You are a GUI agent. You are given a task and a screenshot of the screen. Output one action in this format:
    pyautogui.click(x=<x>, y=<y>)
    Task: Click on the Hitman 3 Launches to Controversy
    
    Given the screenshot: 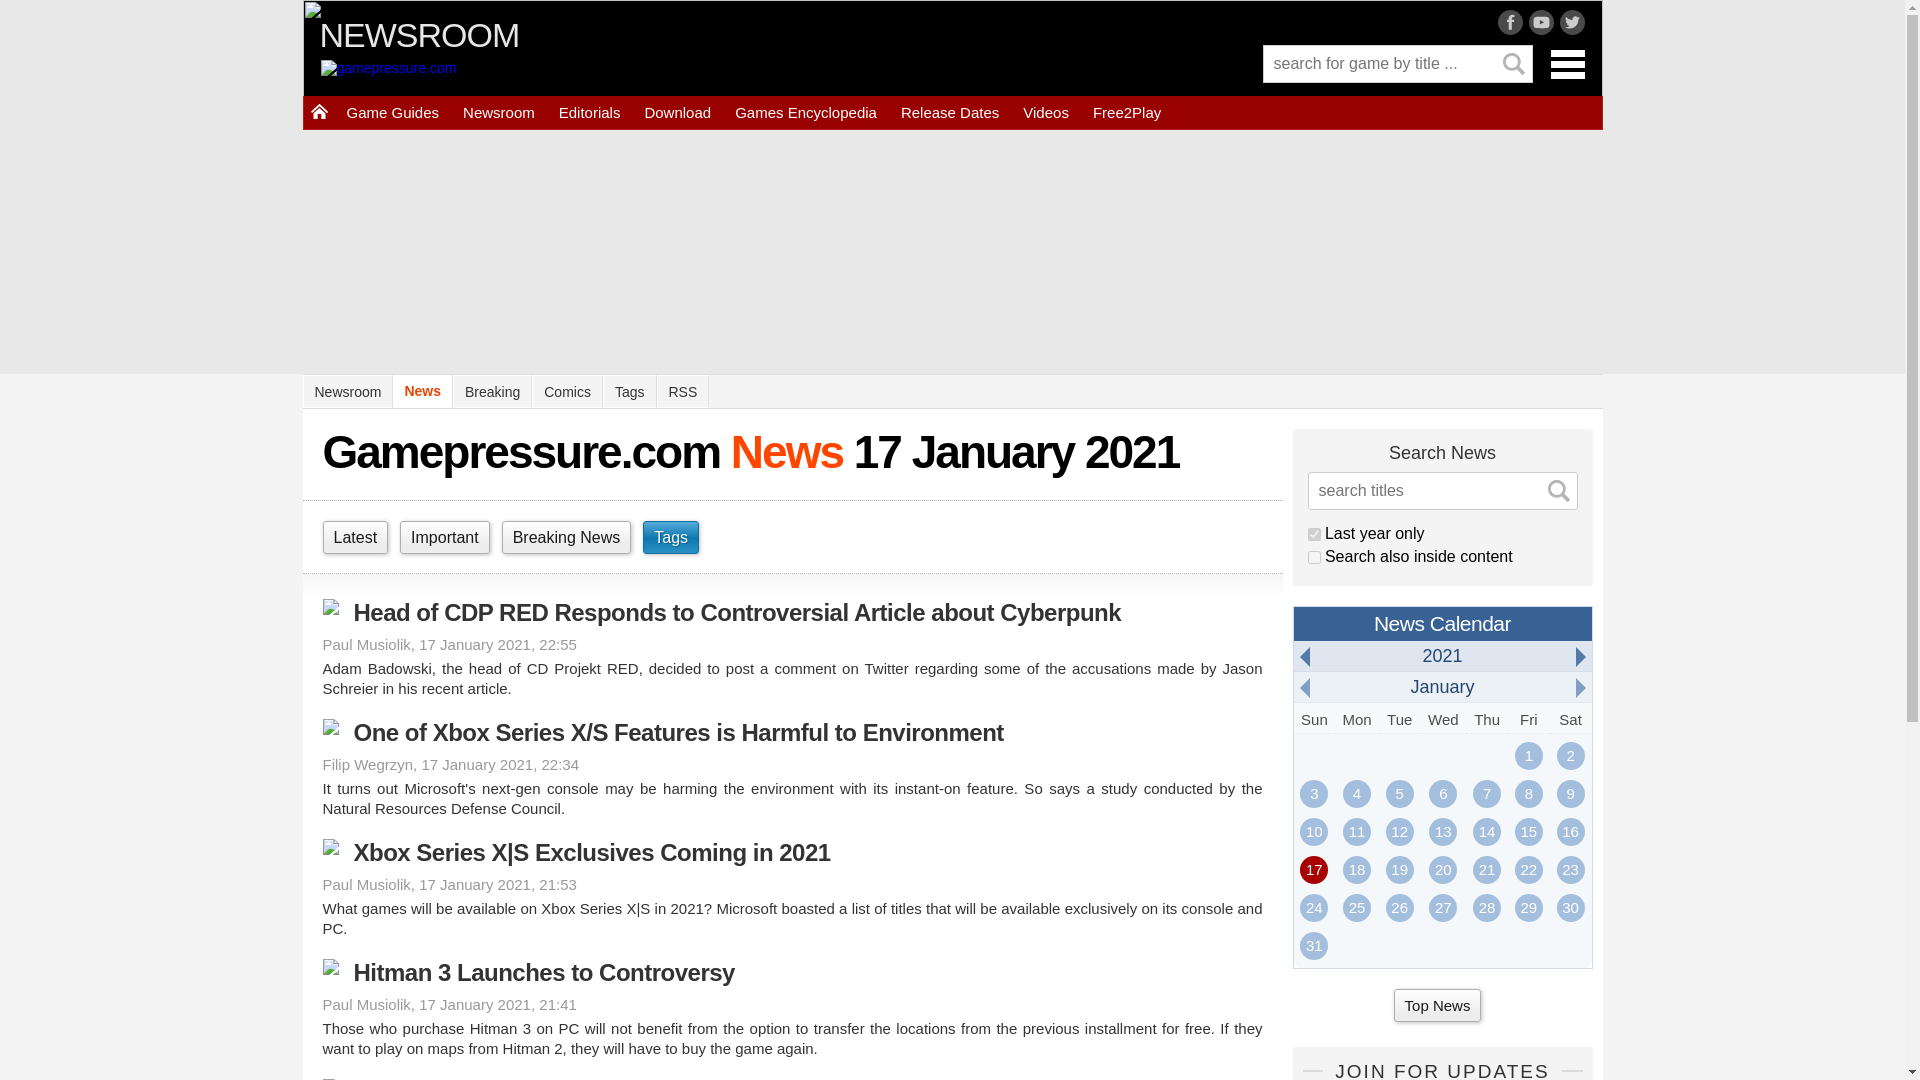 What is the action you would take?
    pyautogui.click(x=792, y=972)
    